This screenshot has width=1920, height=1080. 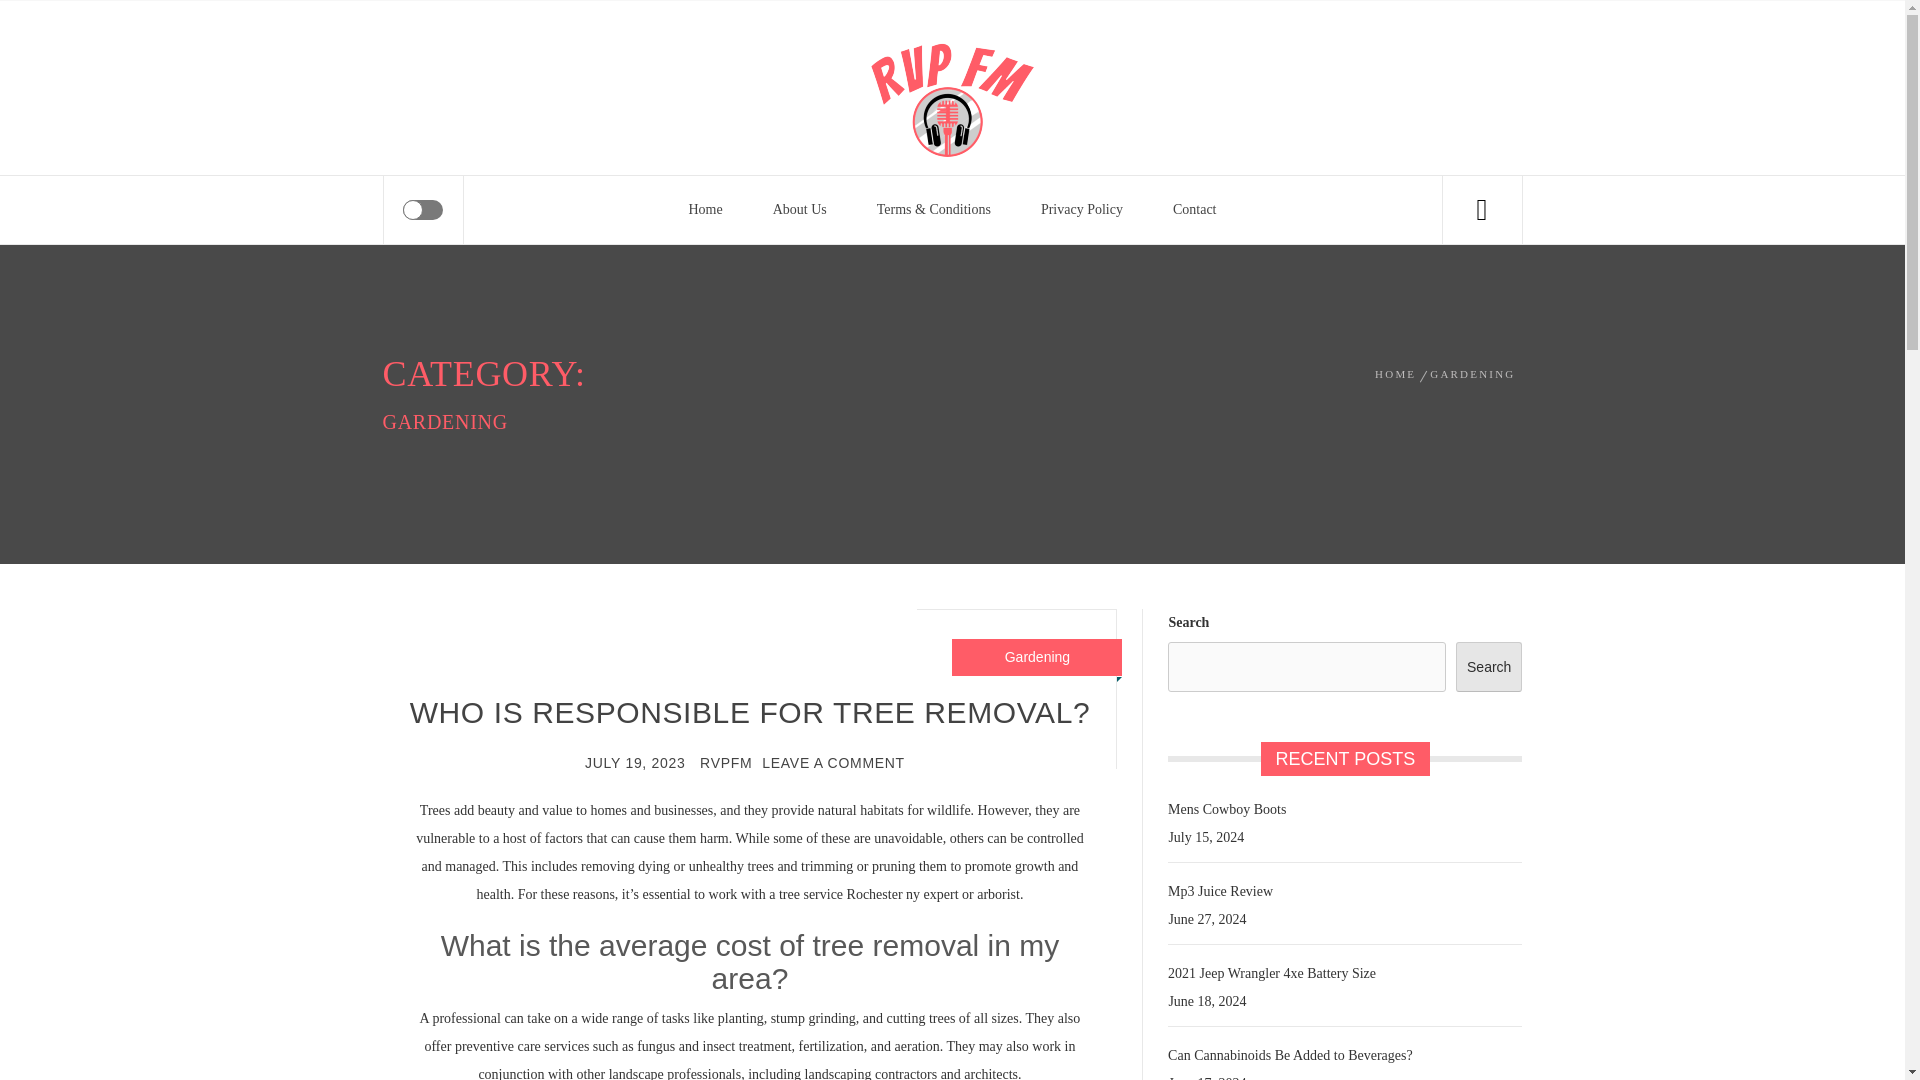 What do you see at coordinates (833, 762) in the screenshot?
I see `LEAVE A COMMENT` at bounding box center [833, 762].